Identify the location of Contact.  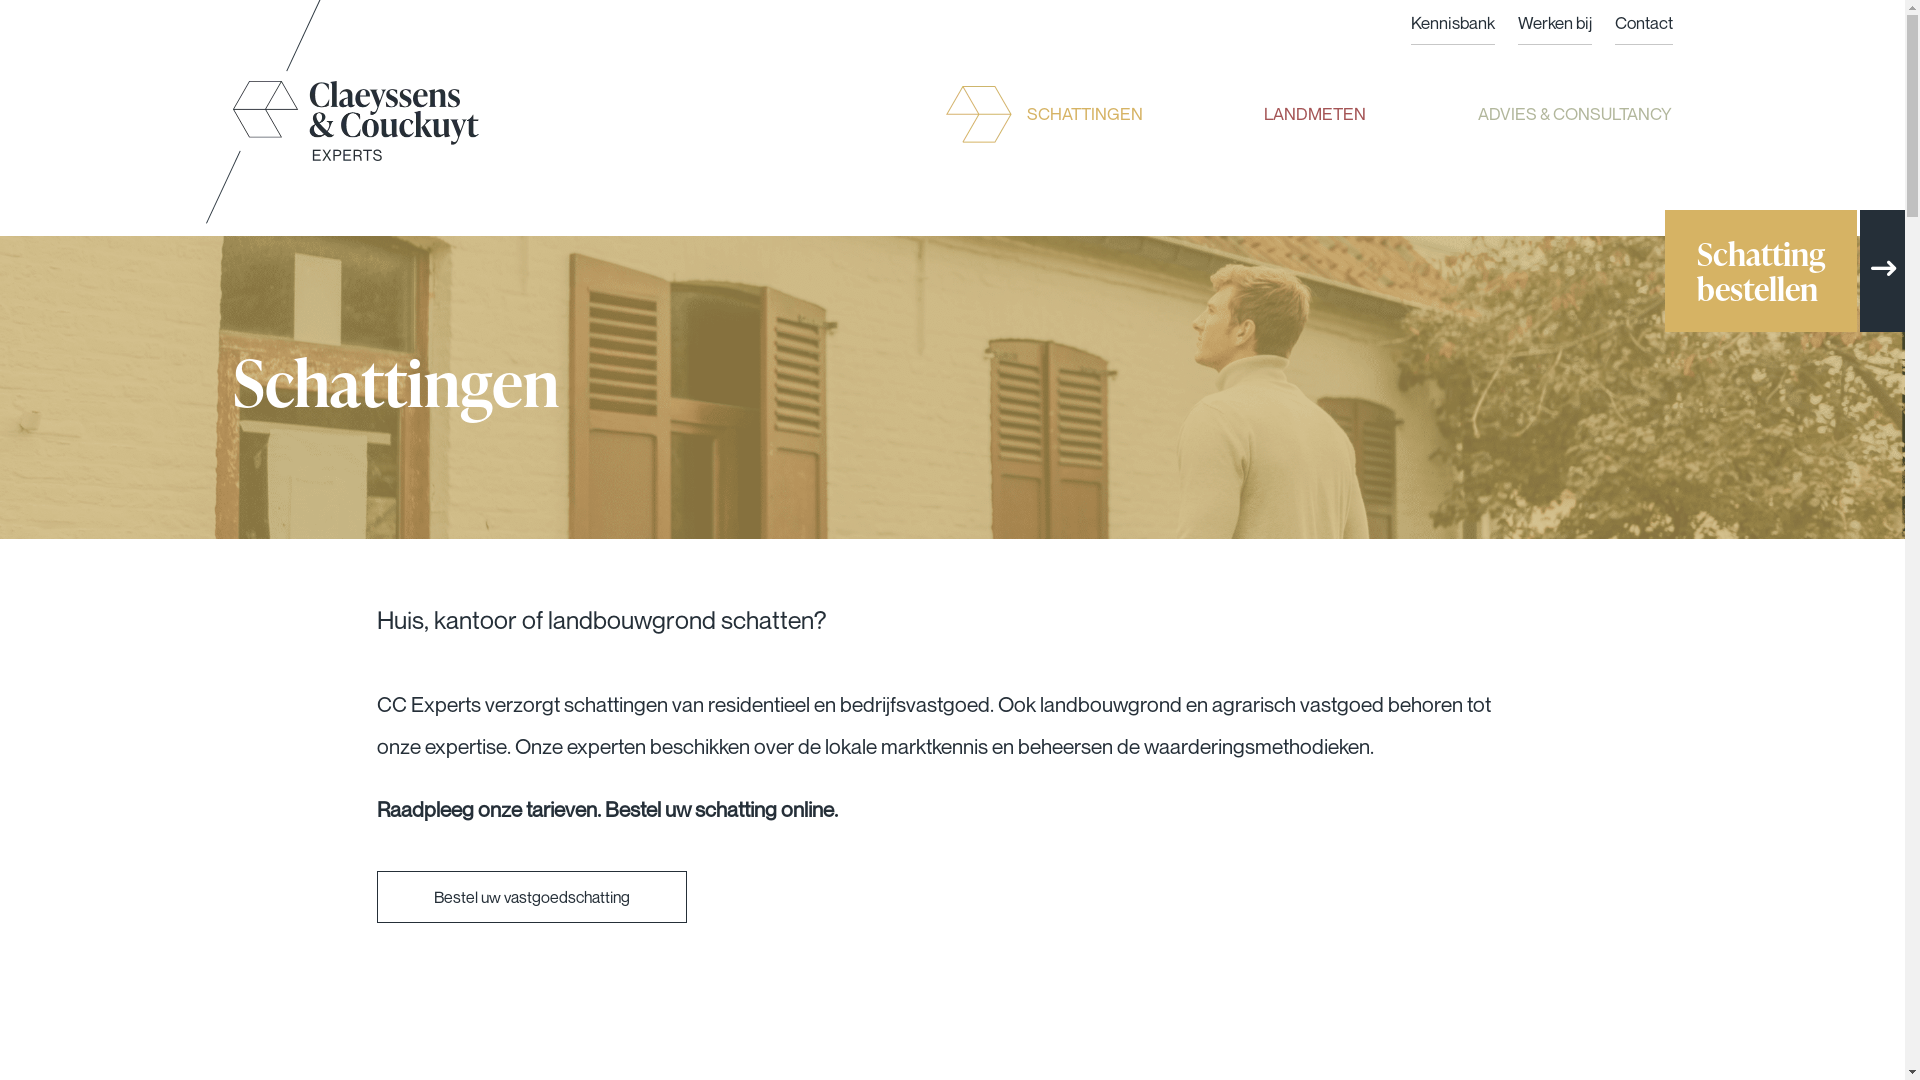
(1643, 28).